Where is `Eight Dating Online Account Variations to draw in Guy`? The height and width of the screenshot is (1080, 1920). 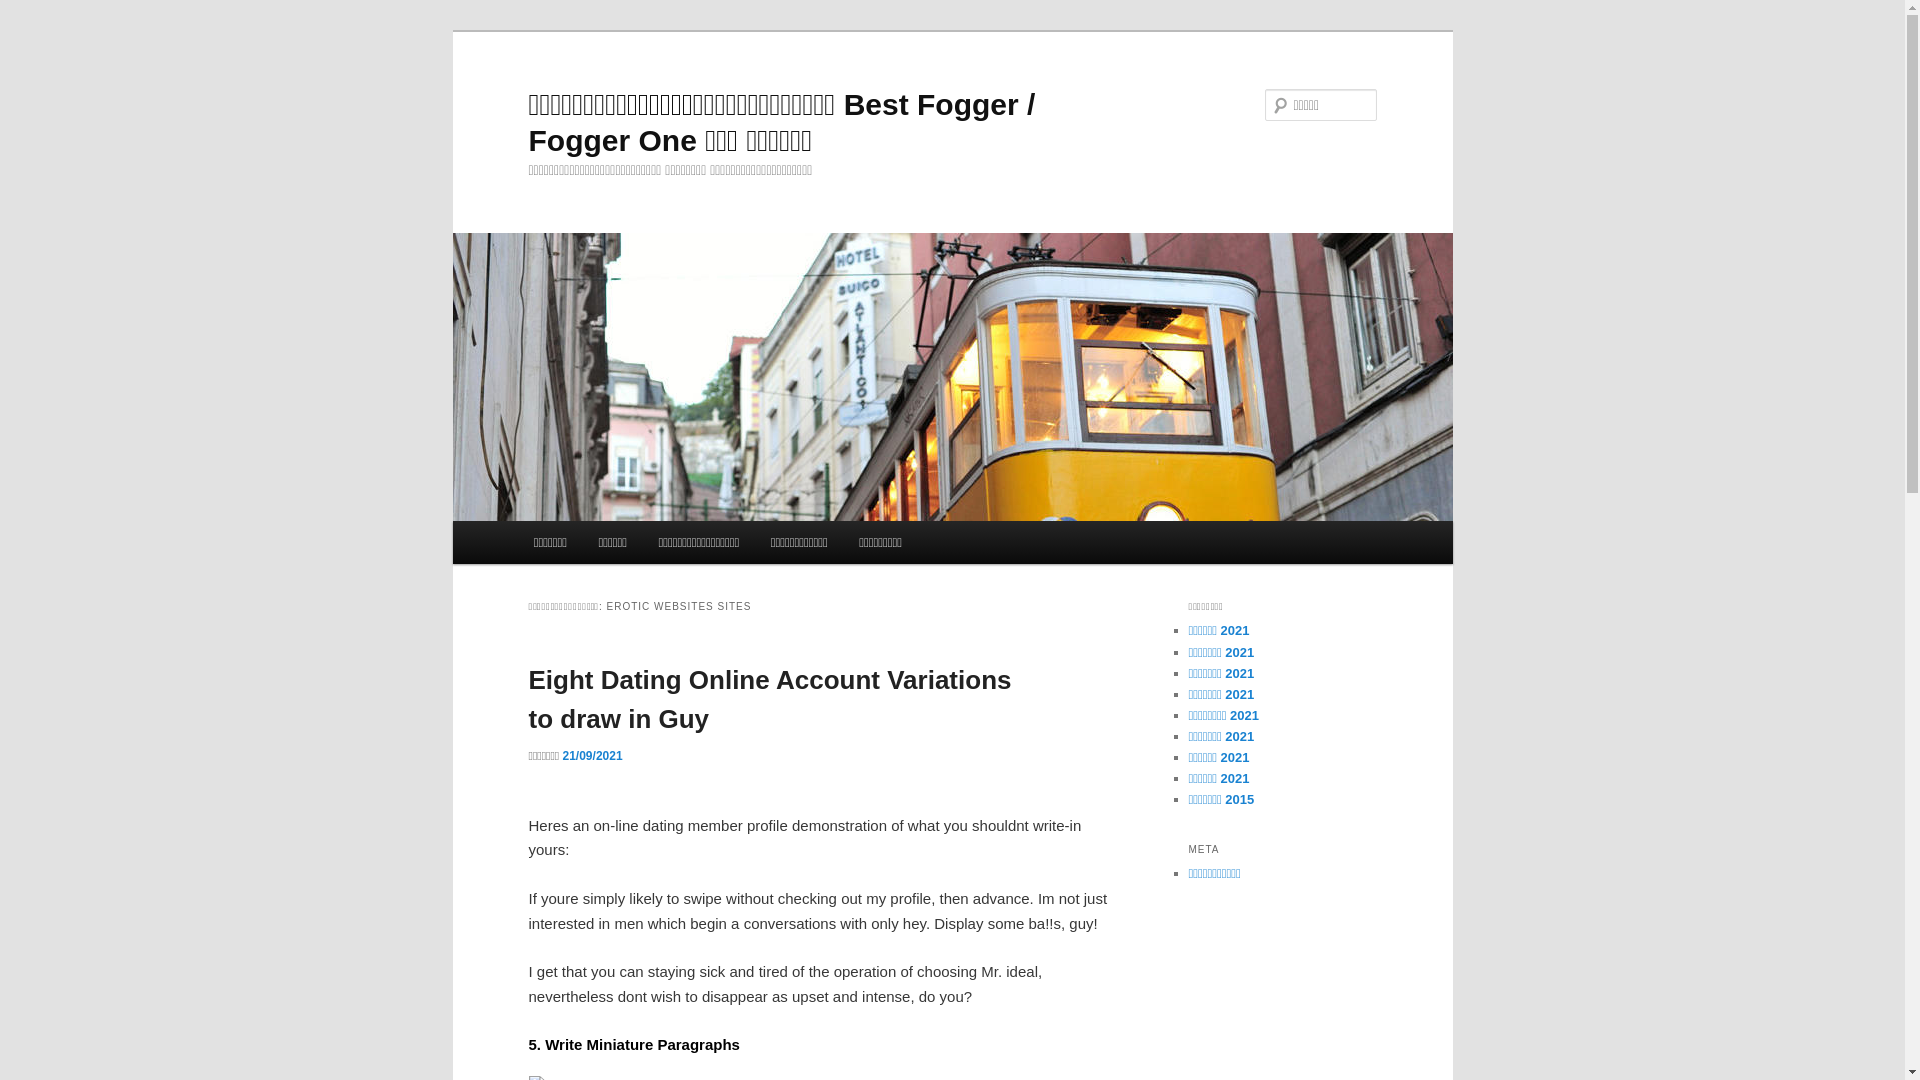
Eight Dating Online Account Variations to draw in Guy is located at coordinates (770, 700).